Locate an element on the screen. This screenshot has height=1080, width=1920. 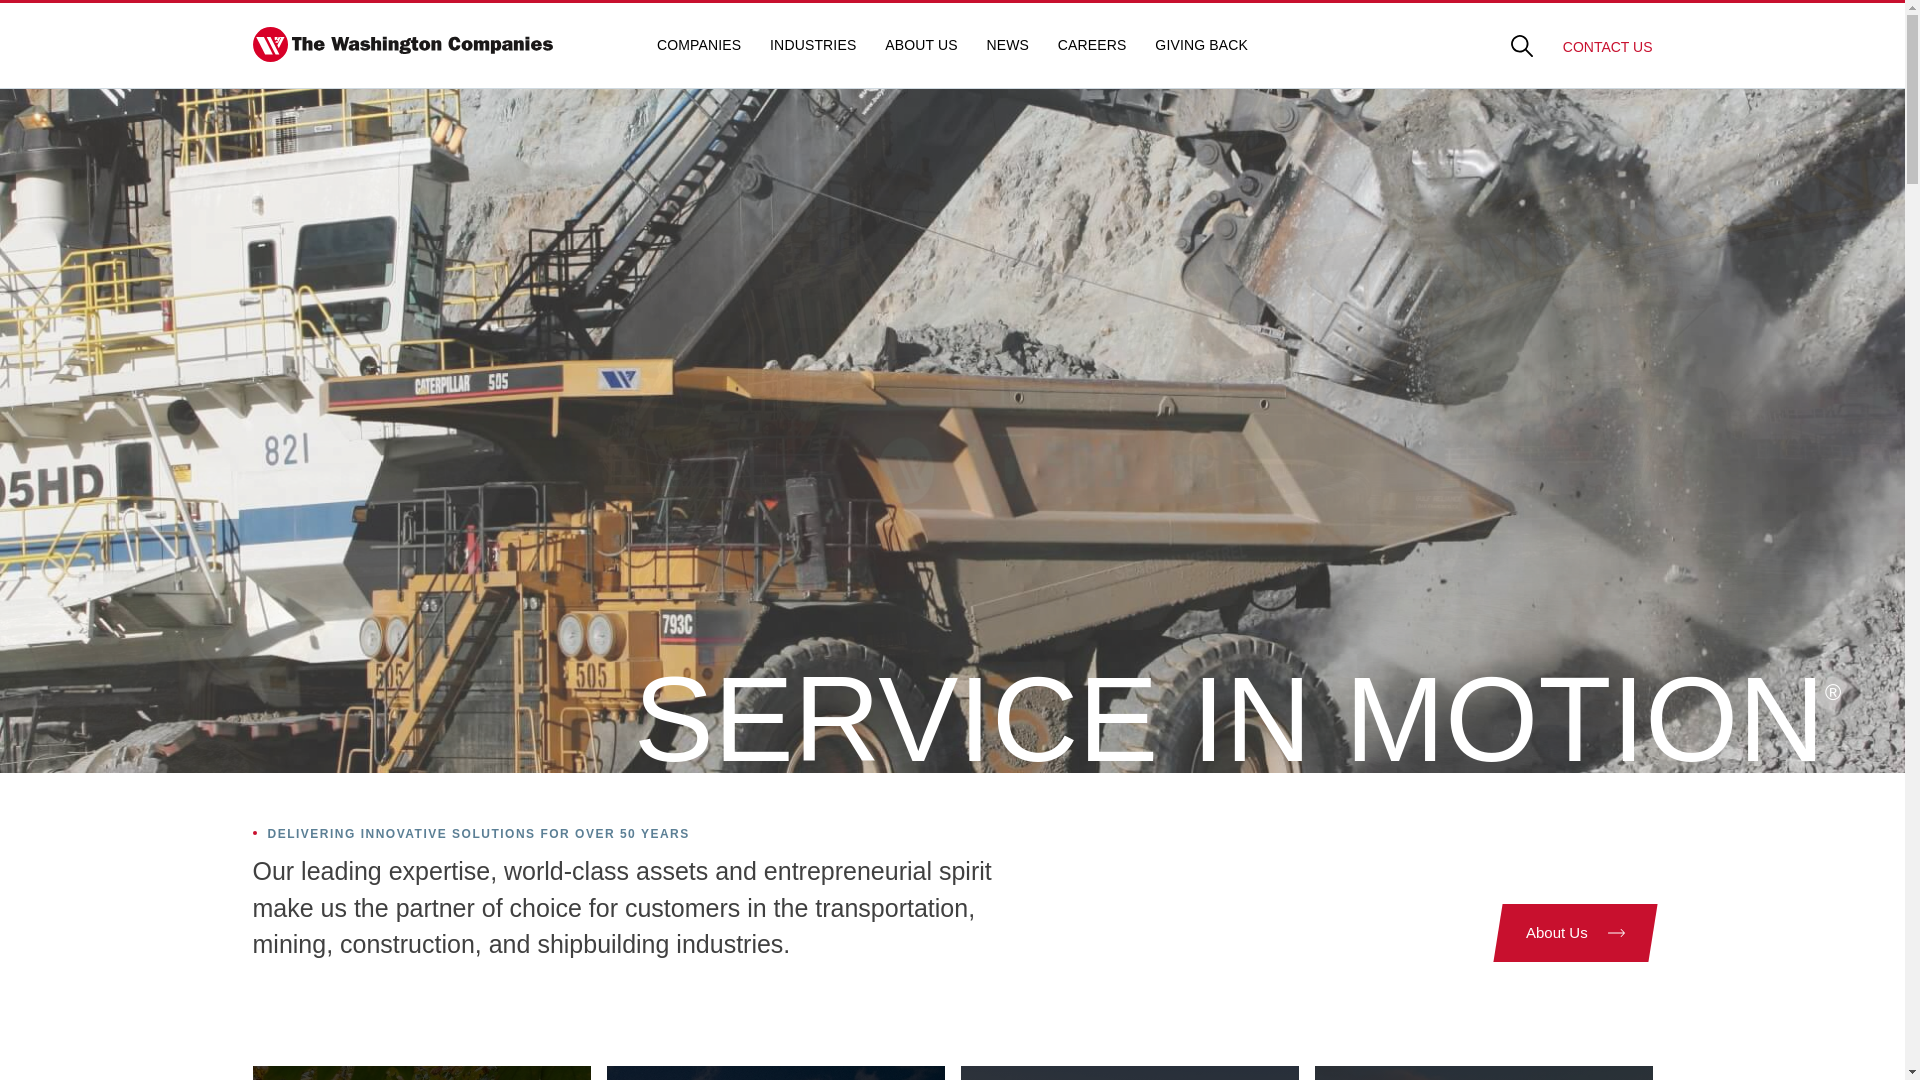
CAREERS is located at coordinates (1092, 45).